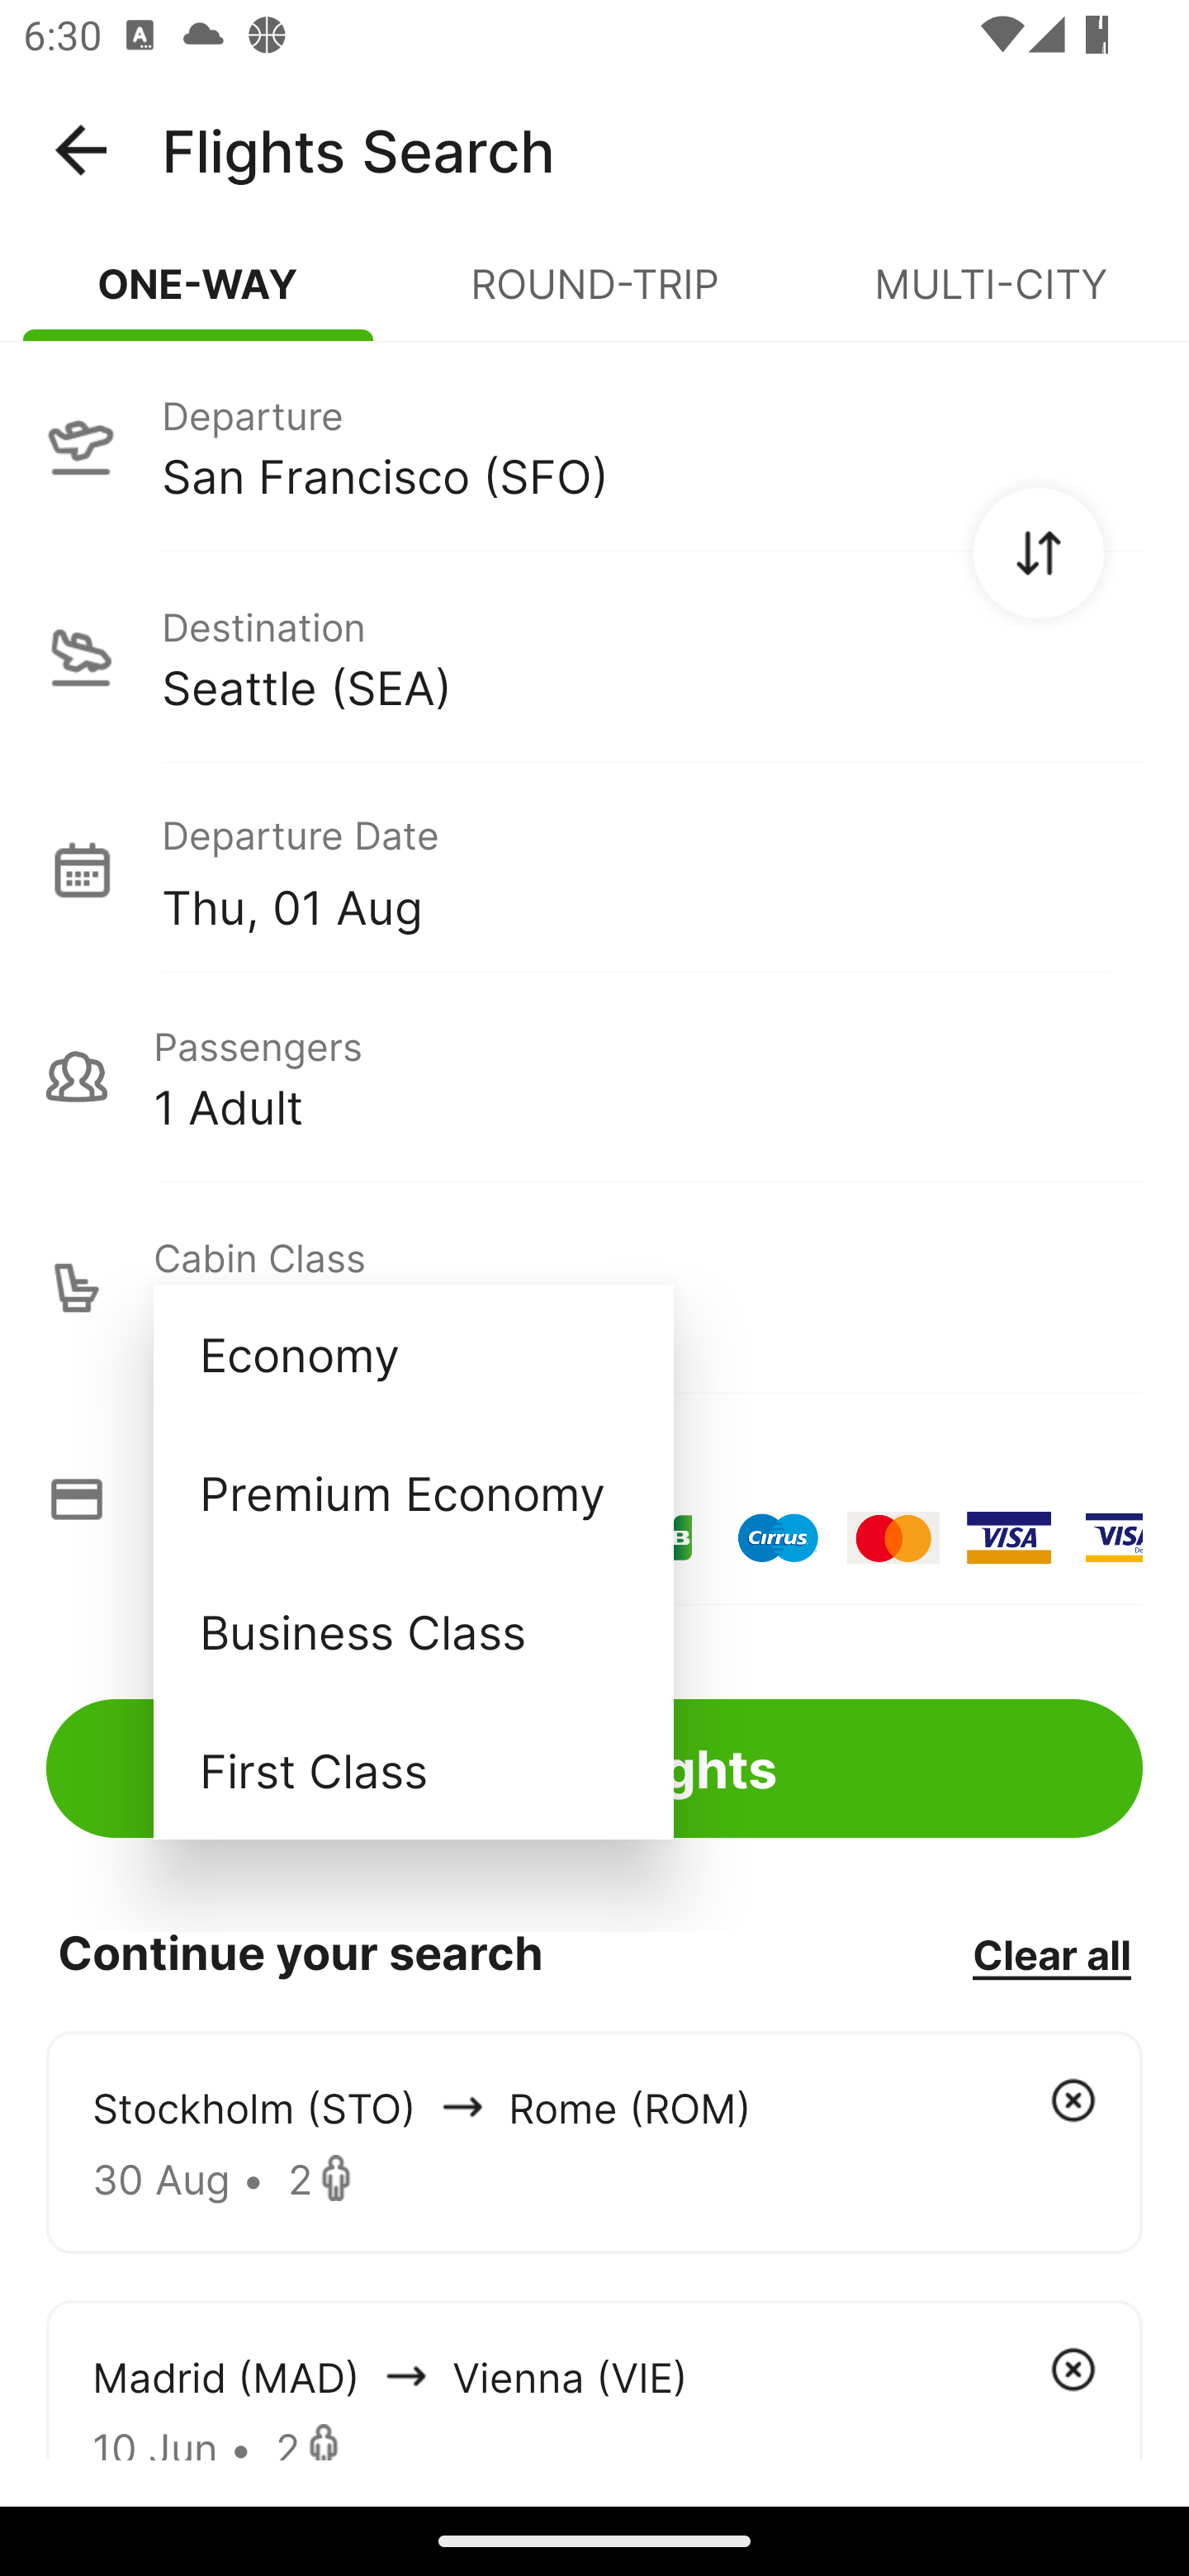 This screenshot has height=2576, width=1189. Describe the element at coordinates (413, 1354) in the screenshot. I see `Economy` at that location.